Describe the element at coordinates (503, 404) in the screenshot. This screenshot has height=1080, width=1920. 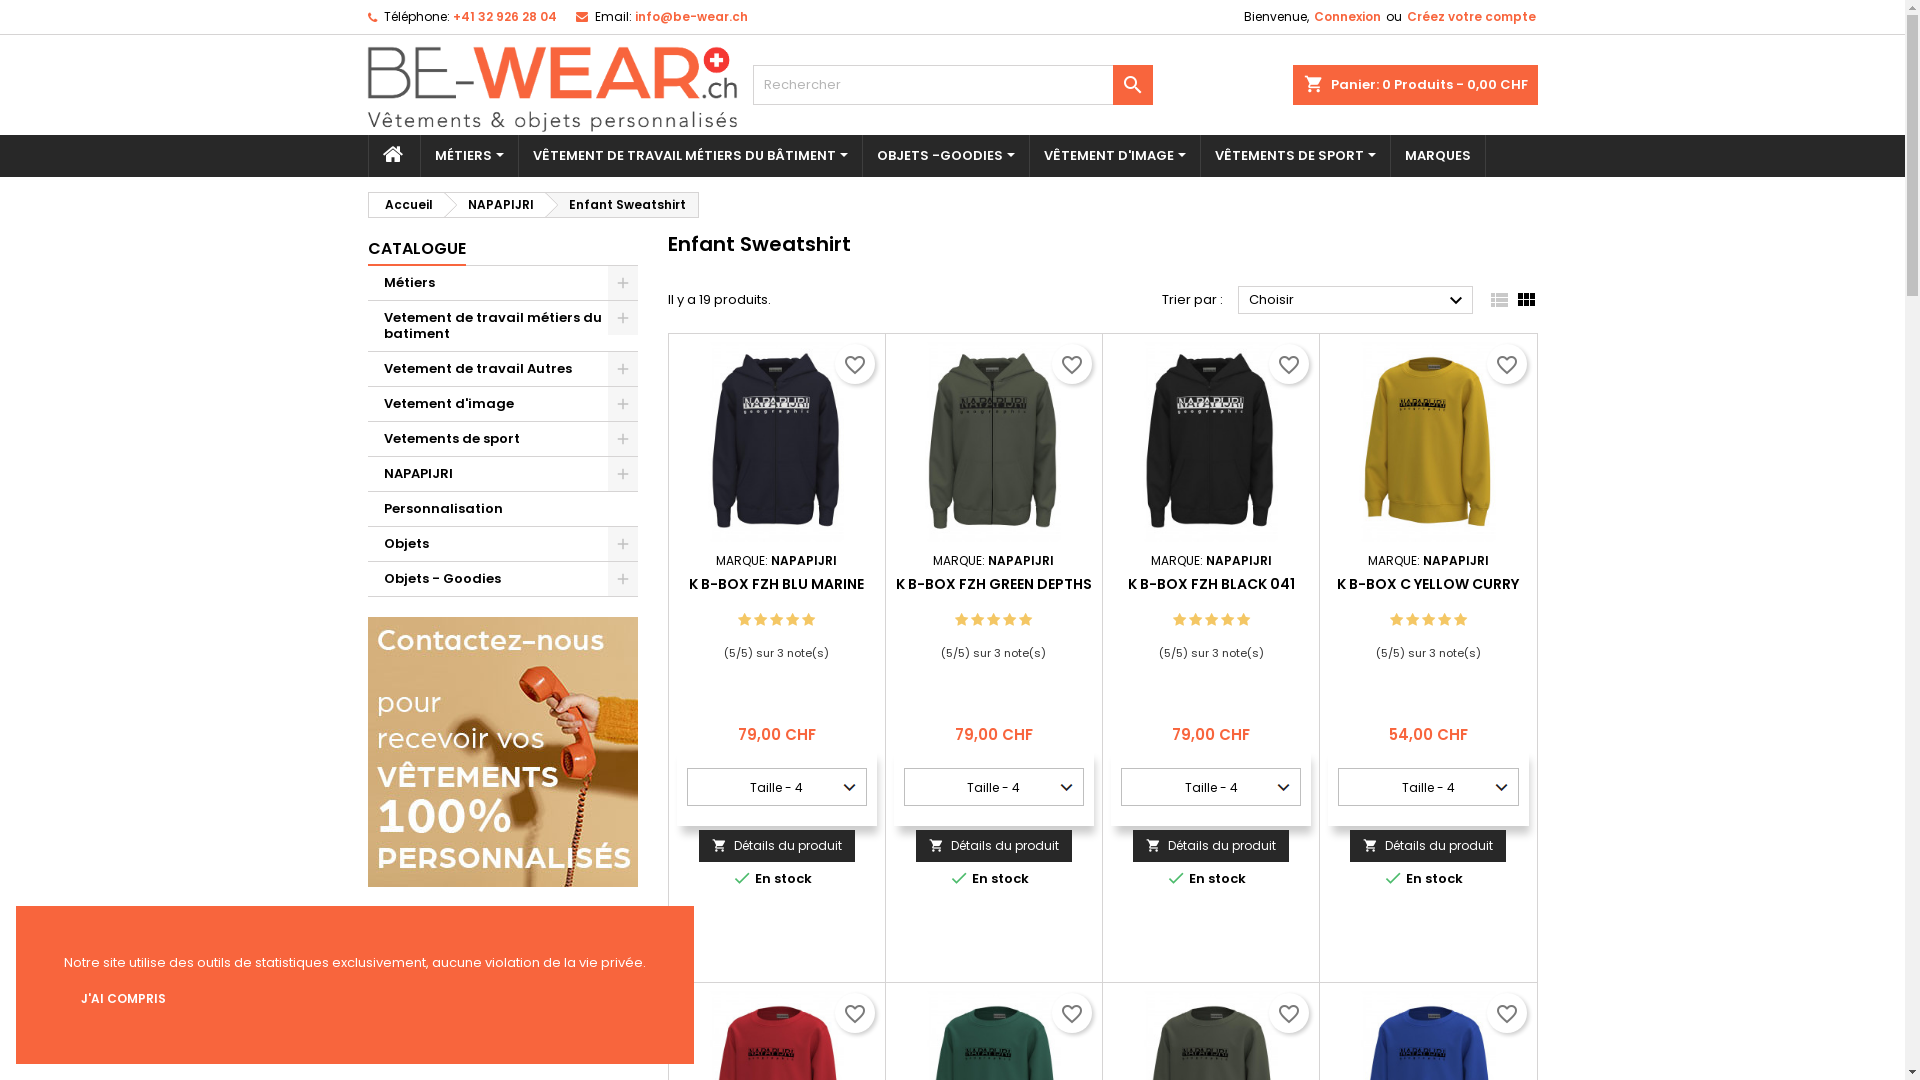
I see `Vetement d'image` at that location.